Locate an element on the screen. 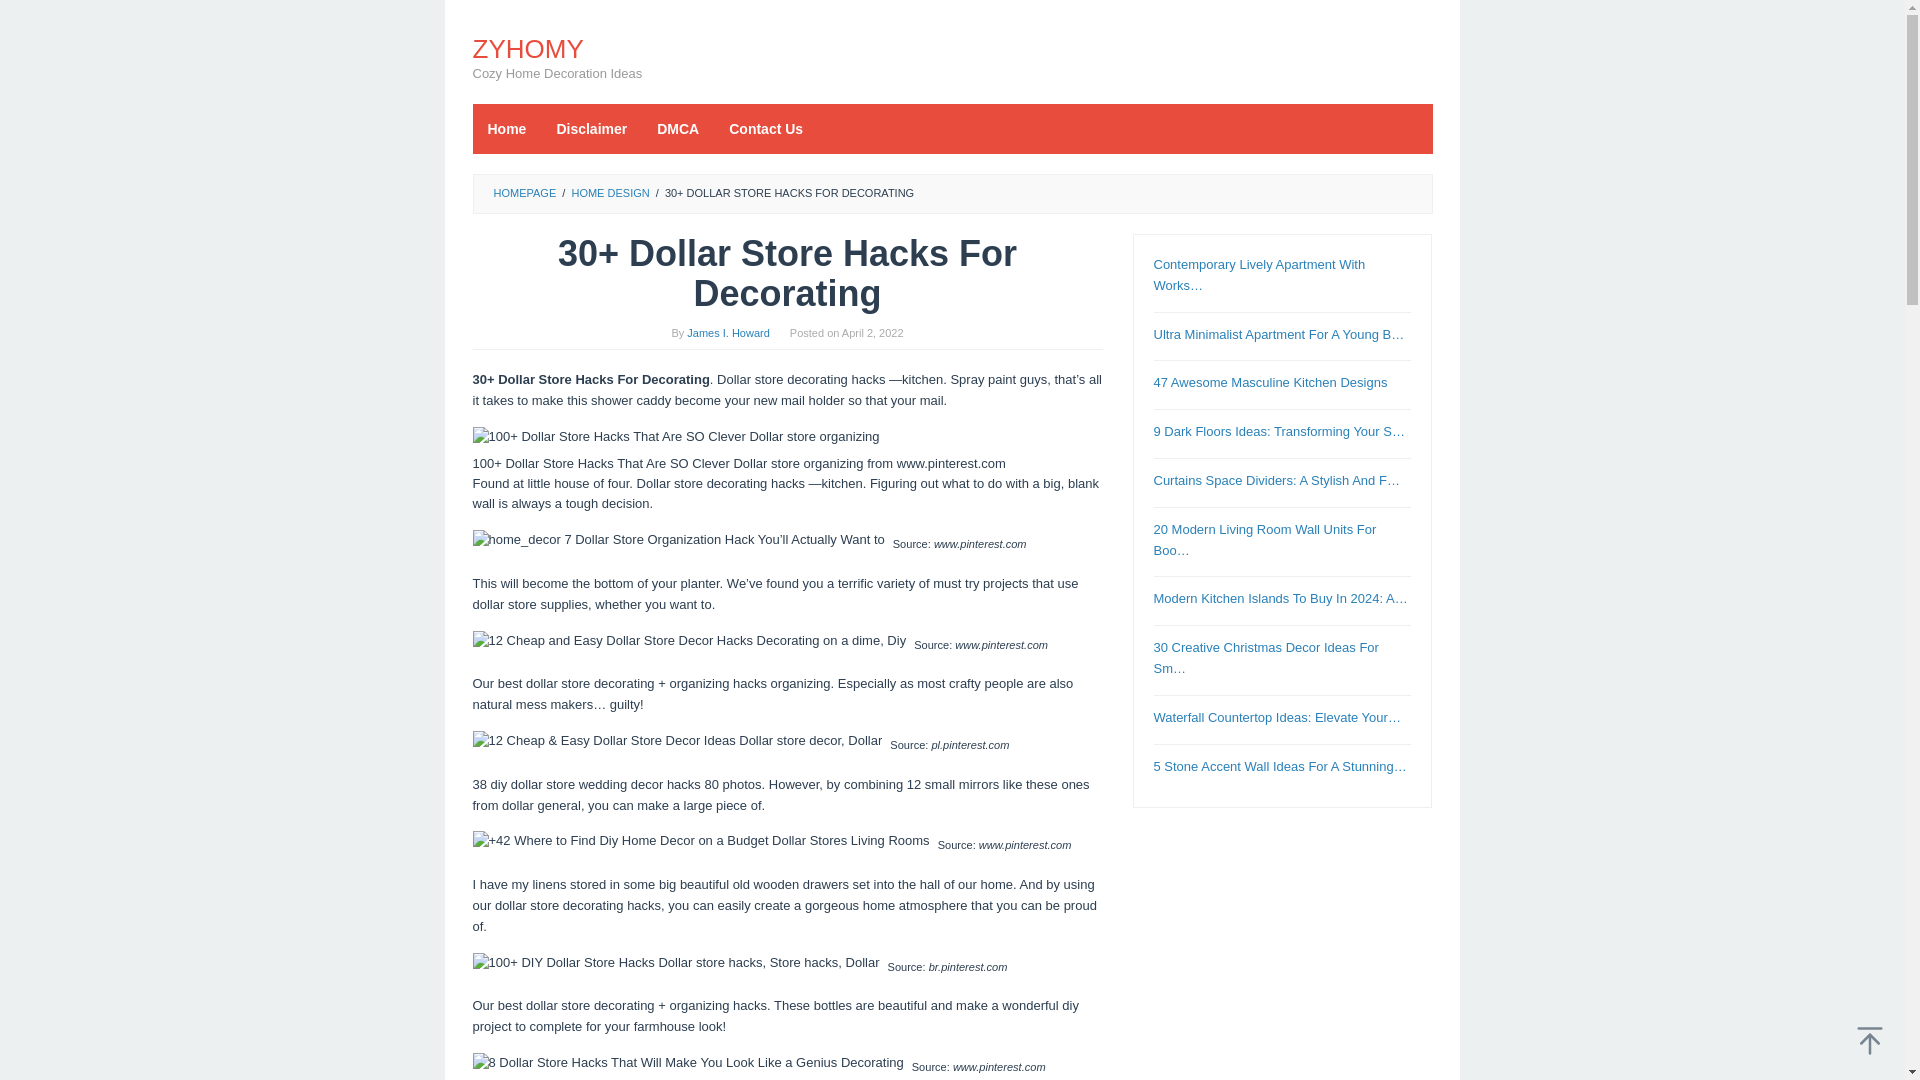  Contact Us is located at coordinates (766, 128).